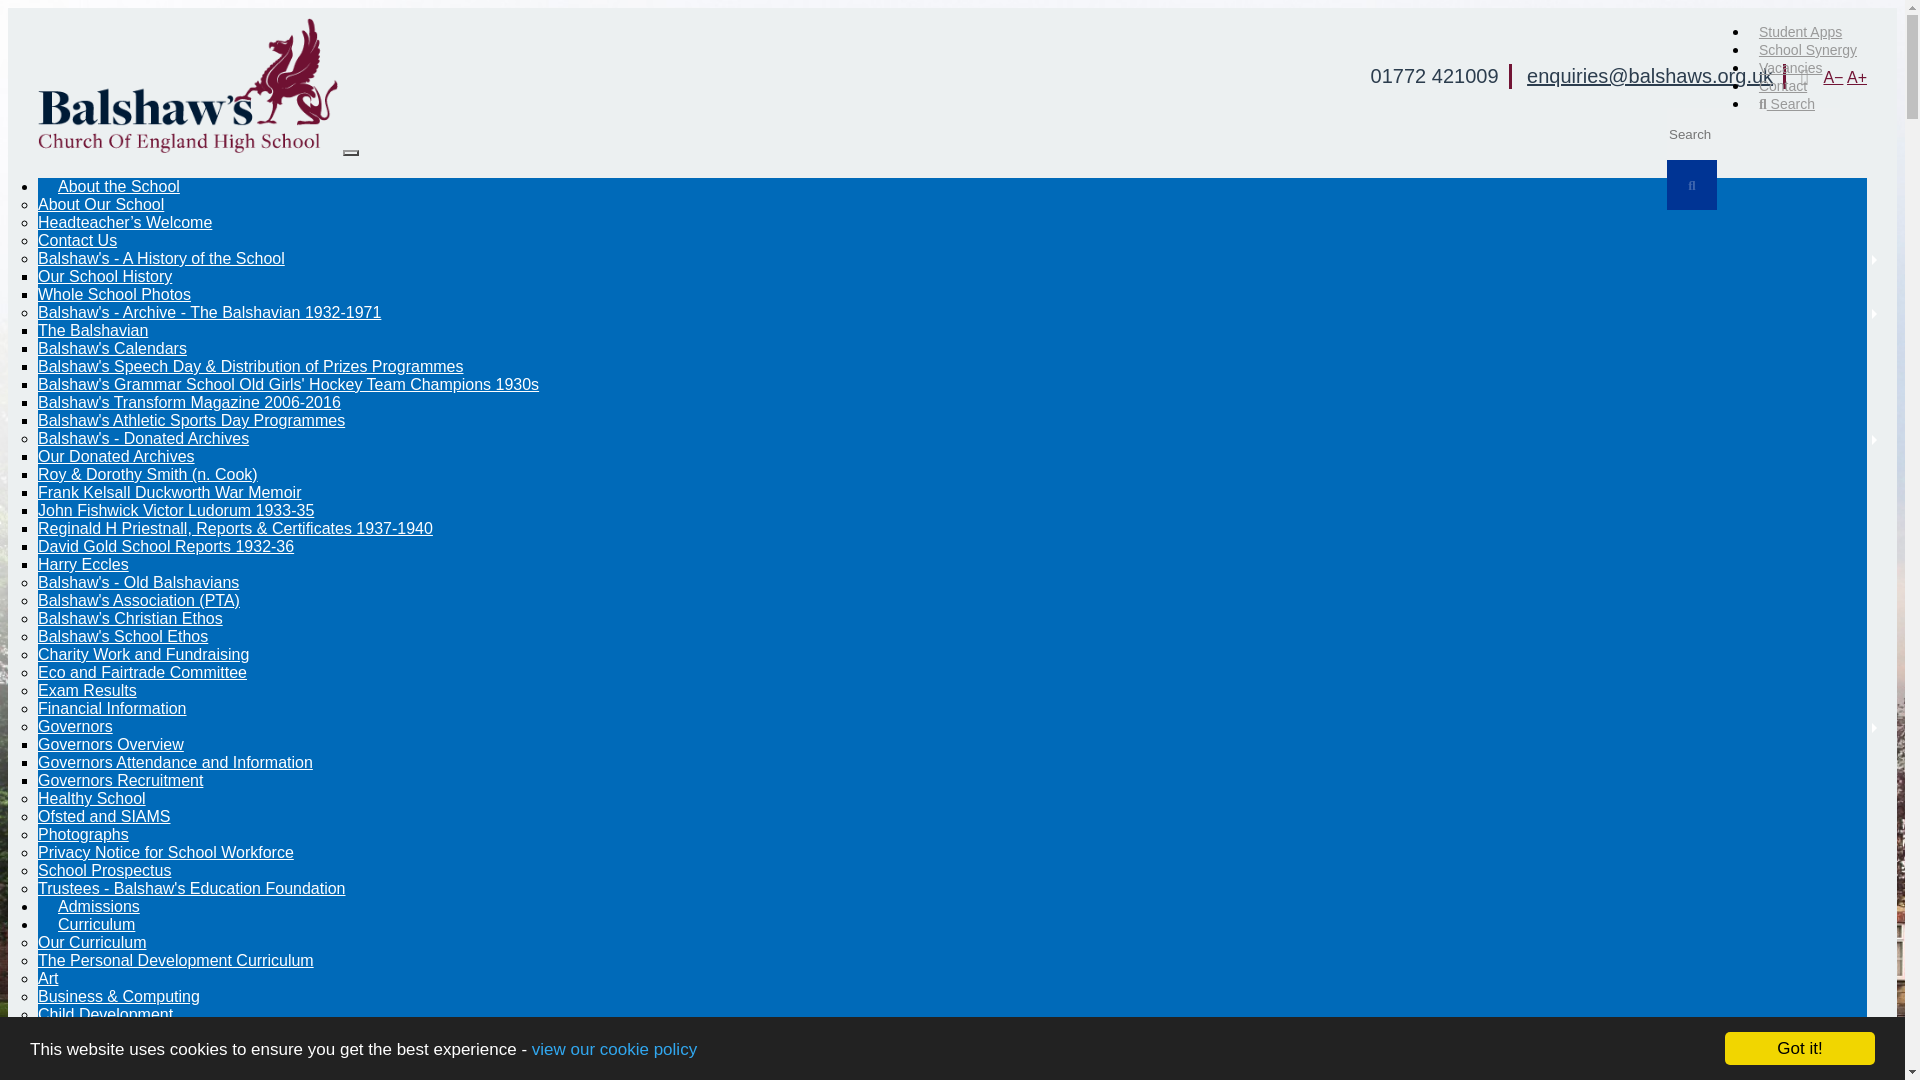 The width and height of the screenshot is (1920, 1080). What do you see at coordinates (192, 420) in the screenshot?
I see `Balshaw's Athletic Sports Day Programmes` at bounding box center [192, 420].